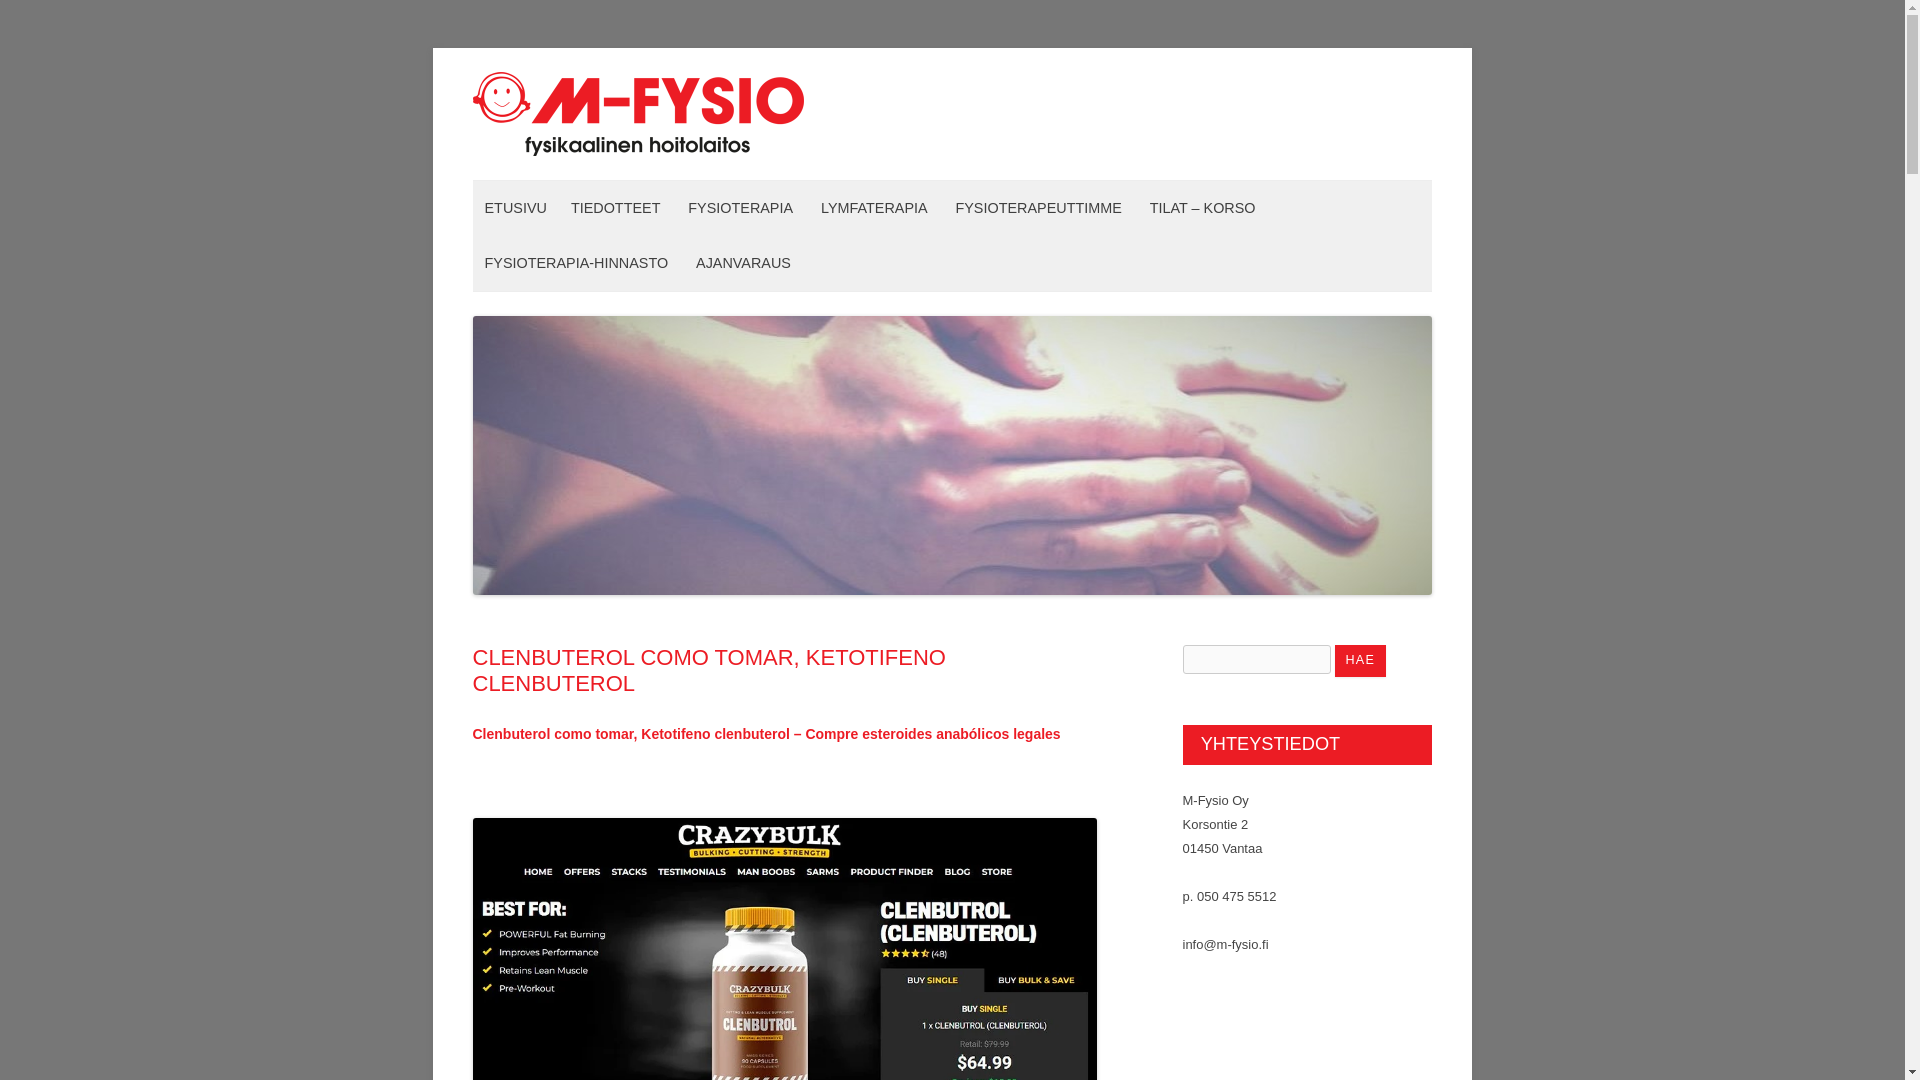 The height and width of the screenshot is (1080, 1920). Describe the element at coordinates (515, 208) in the screenshot. I see `ETUSIVU` at that location.